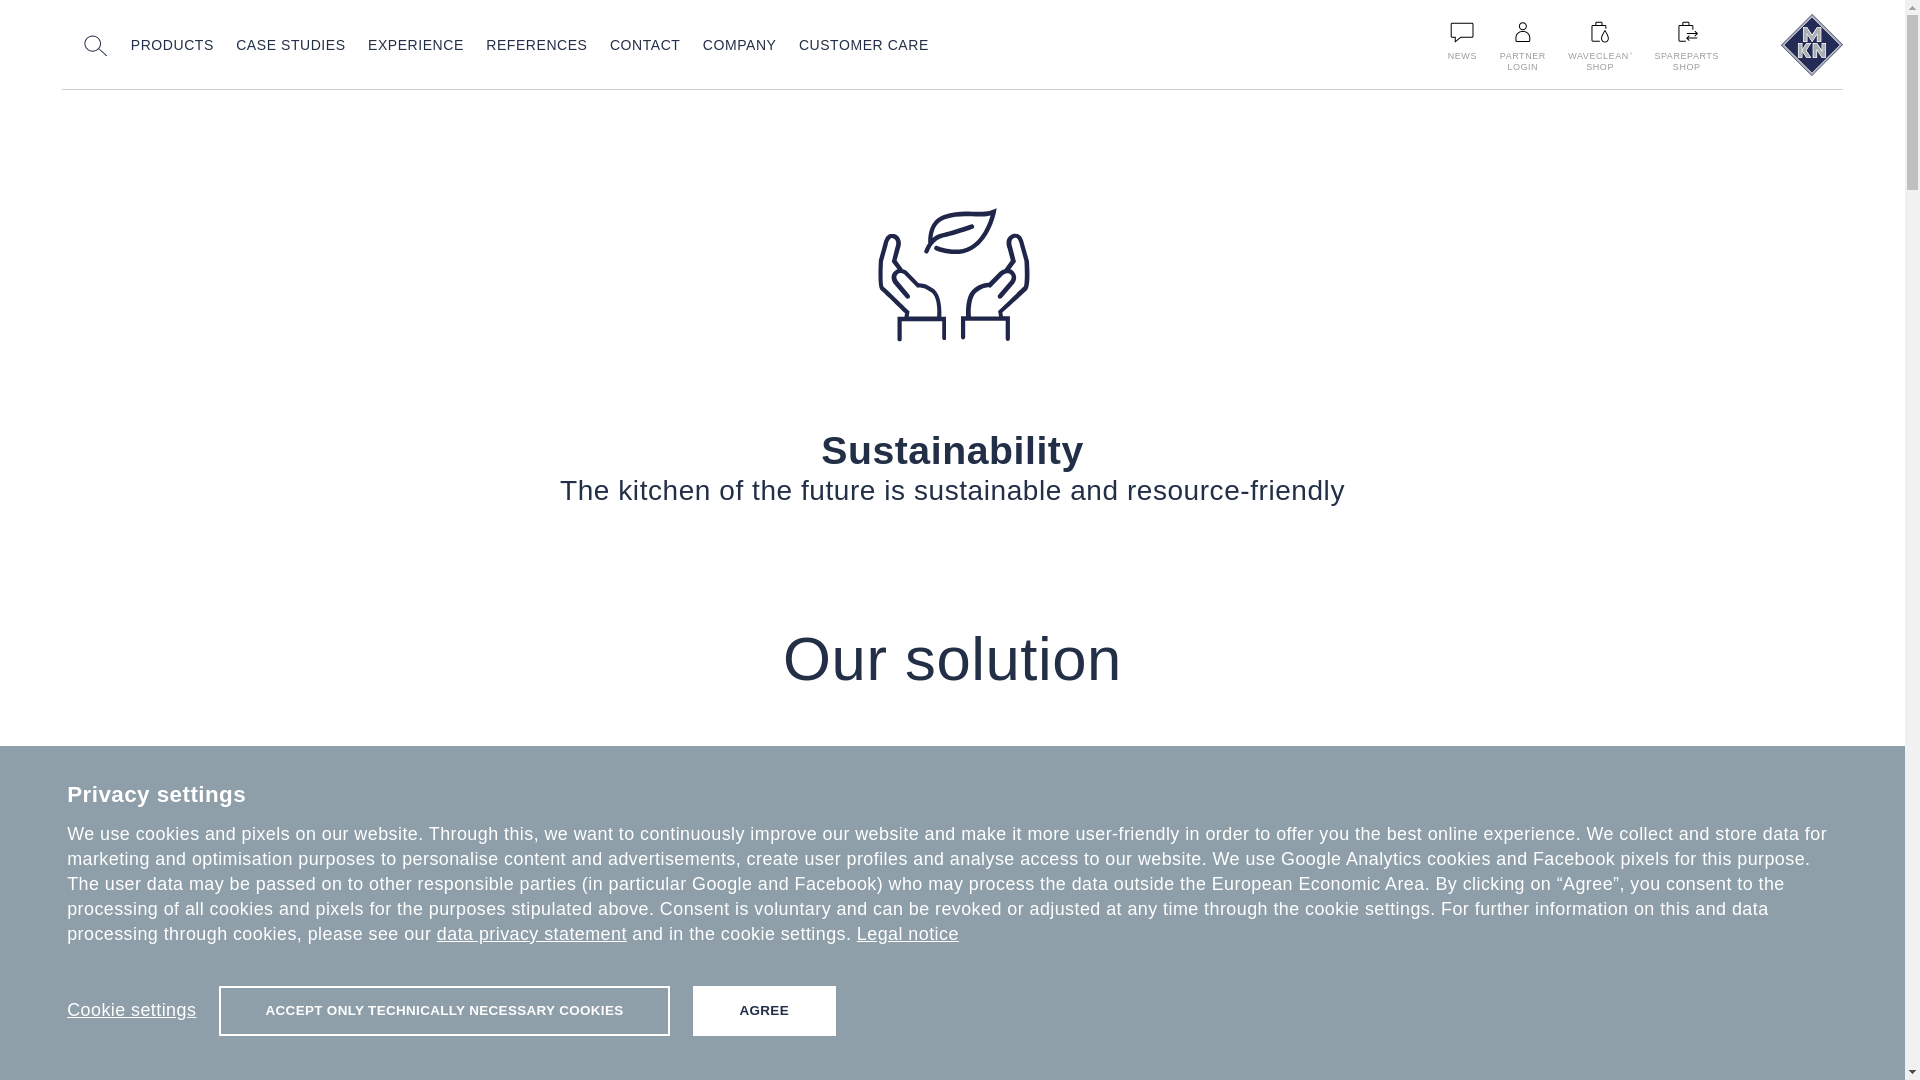 This screenshot has width=1920, height=1080. What do you see at coordinates (416, 46) in the screenshot?
I see `CUSTOMER CARE` at bounding box center [416, 46].